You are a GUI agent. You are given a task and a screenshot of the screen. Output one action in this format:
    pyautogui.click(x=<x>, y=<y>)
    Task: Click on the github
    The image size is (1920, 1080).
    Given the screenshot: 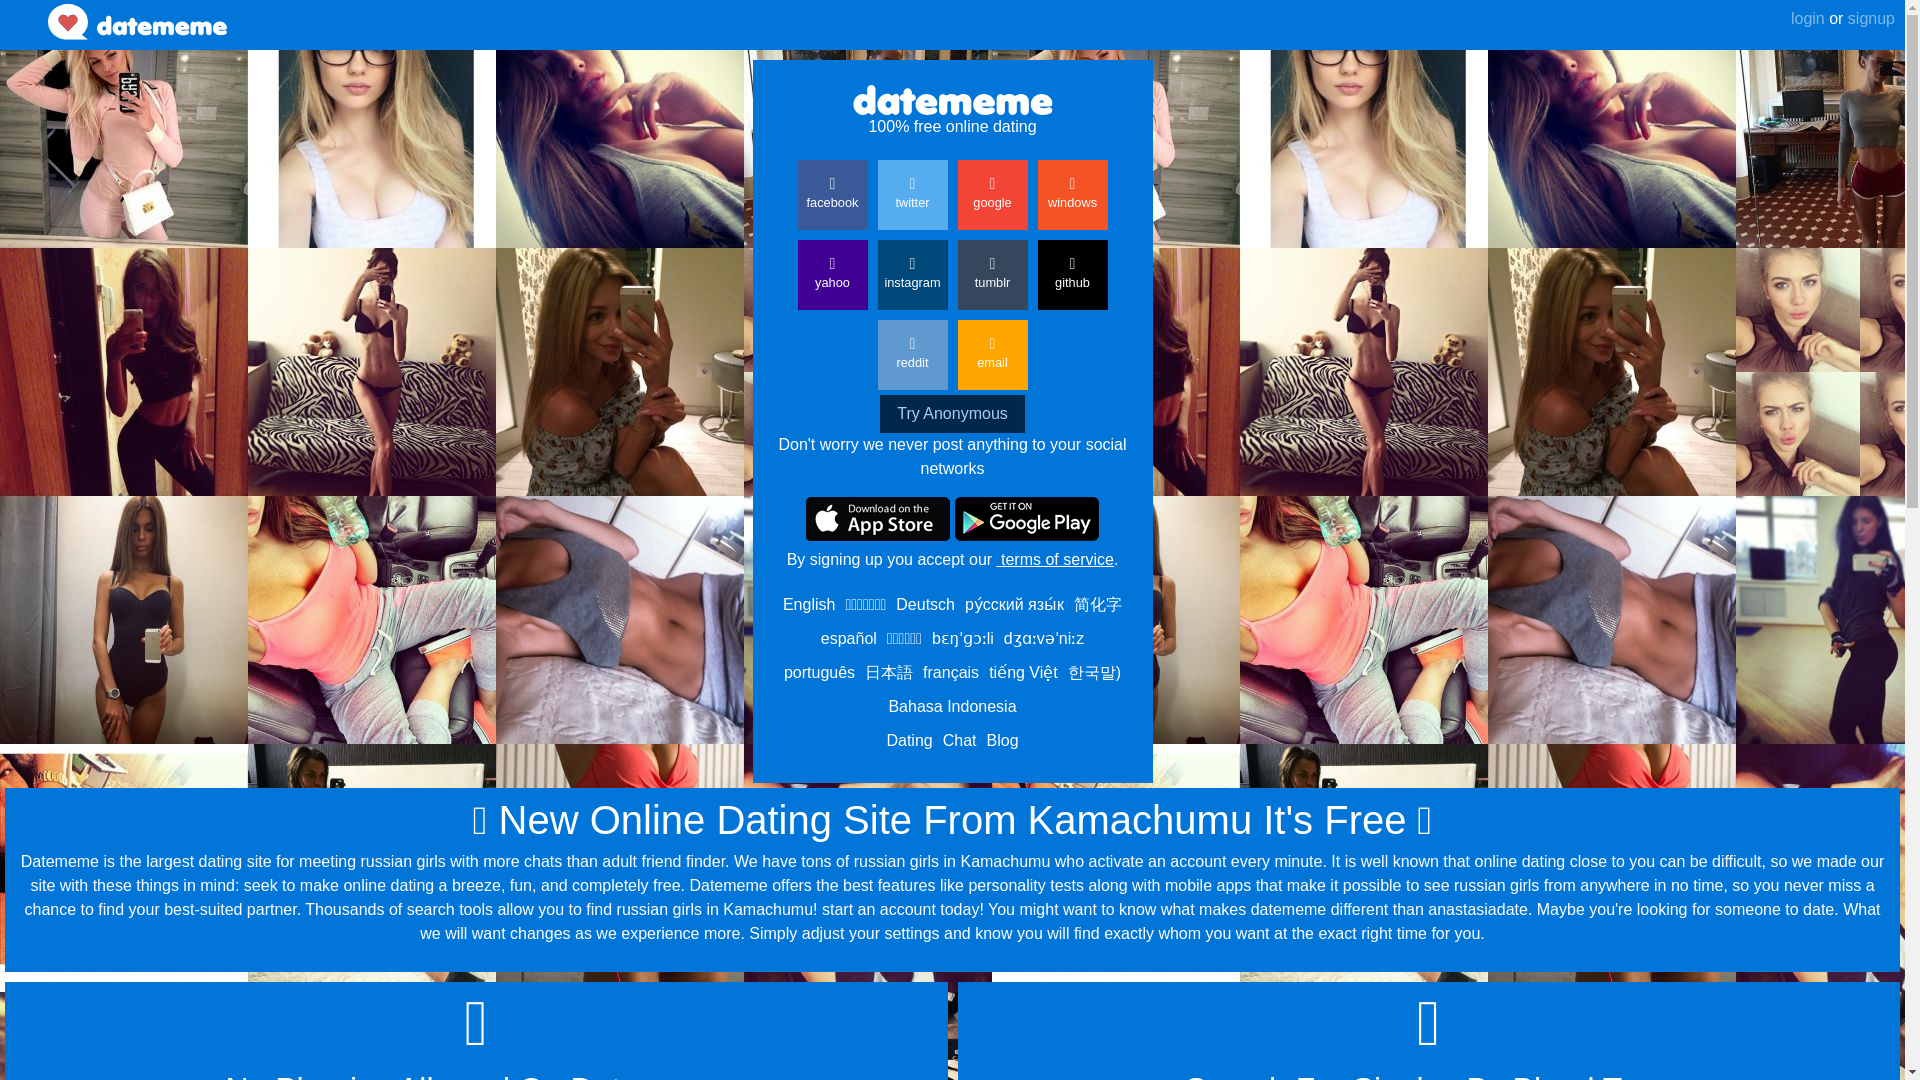 What is the action you would take?
    pyautogui.click(x=1072, y=274)
    